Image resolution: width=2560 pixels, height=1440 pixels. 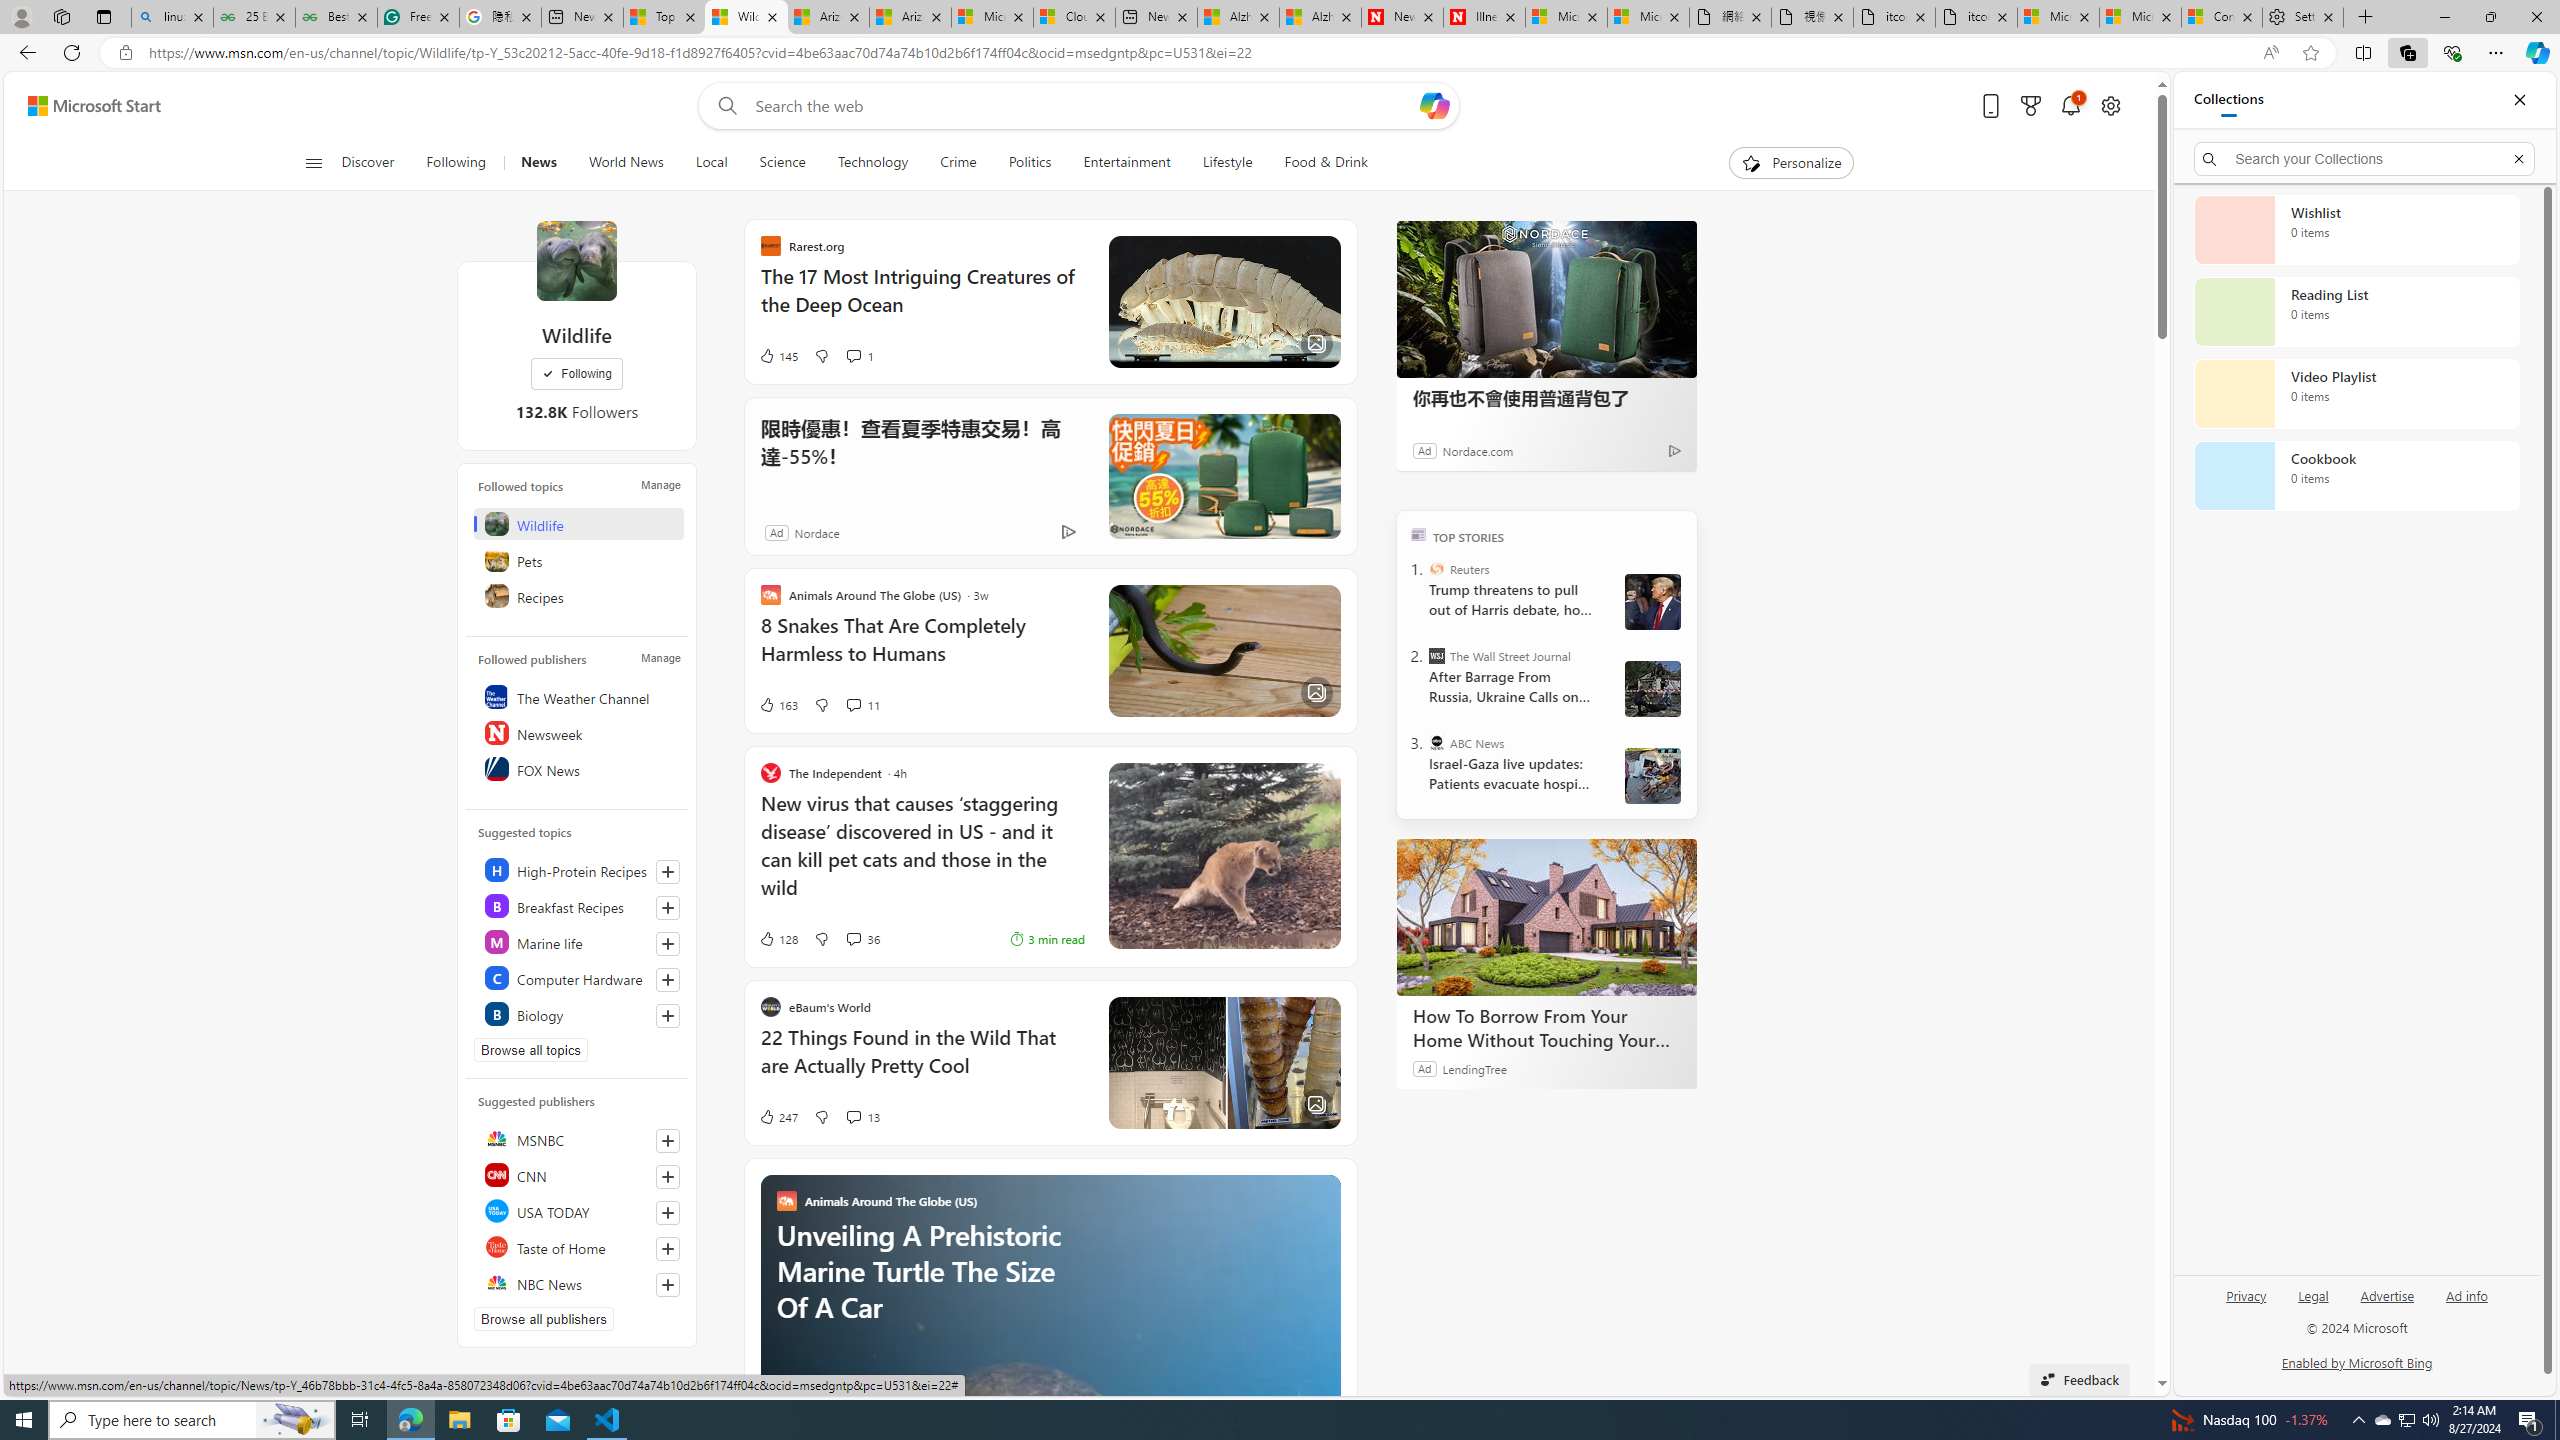 I want to click on 247 Like, so click(x=778, y=1116).